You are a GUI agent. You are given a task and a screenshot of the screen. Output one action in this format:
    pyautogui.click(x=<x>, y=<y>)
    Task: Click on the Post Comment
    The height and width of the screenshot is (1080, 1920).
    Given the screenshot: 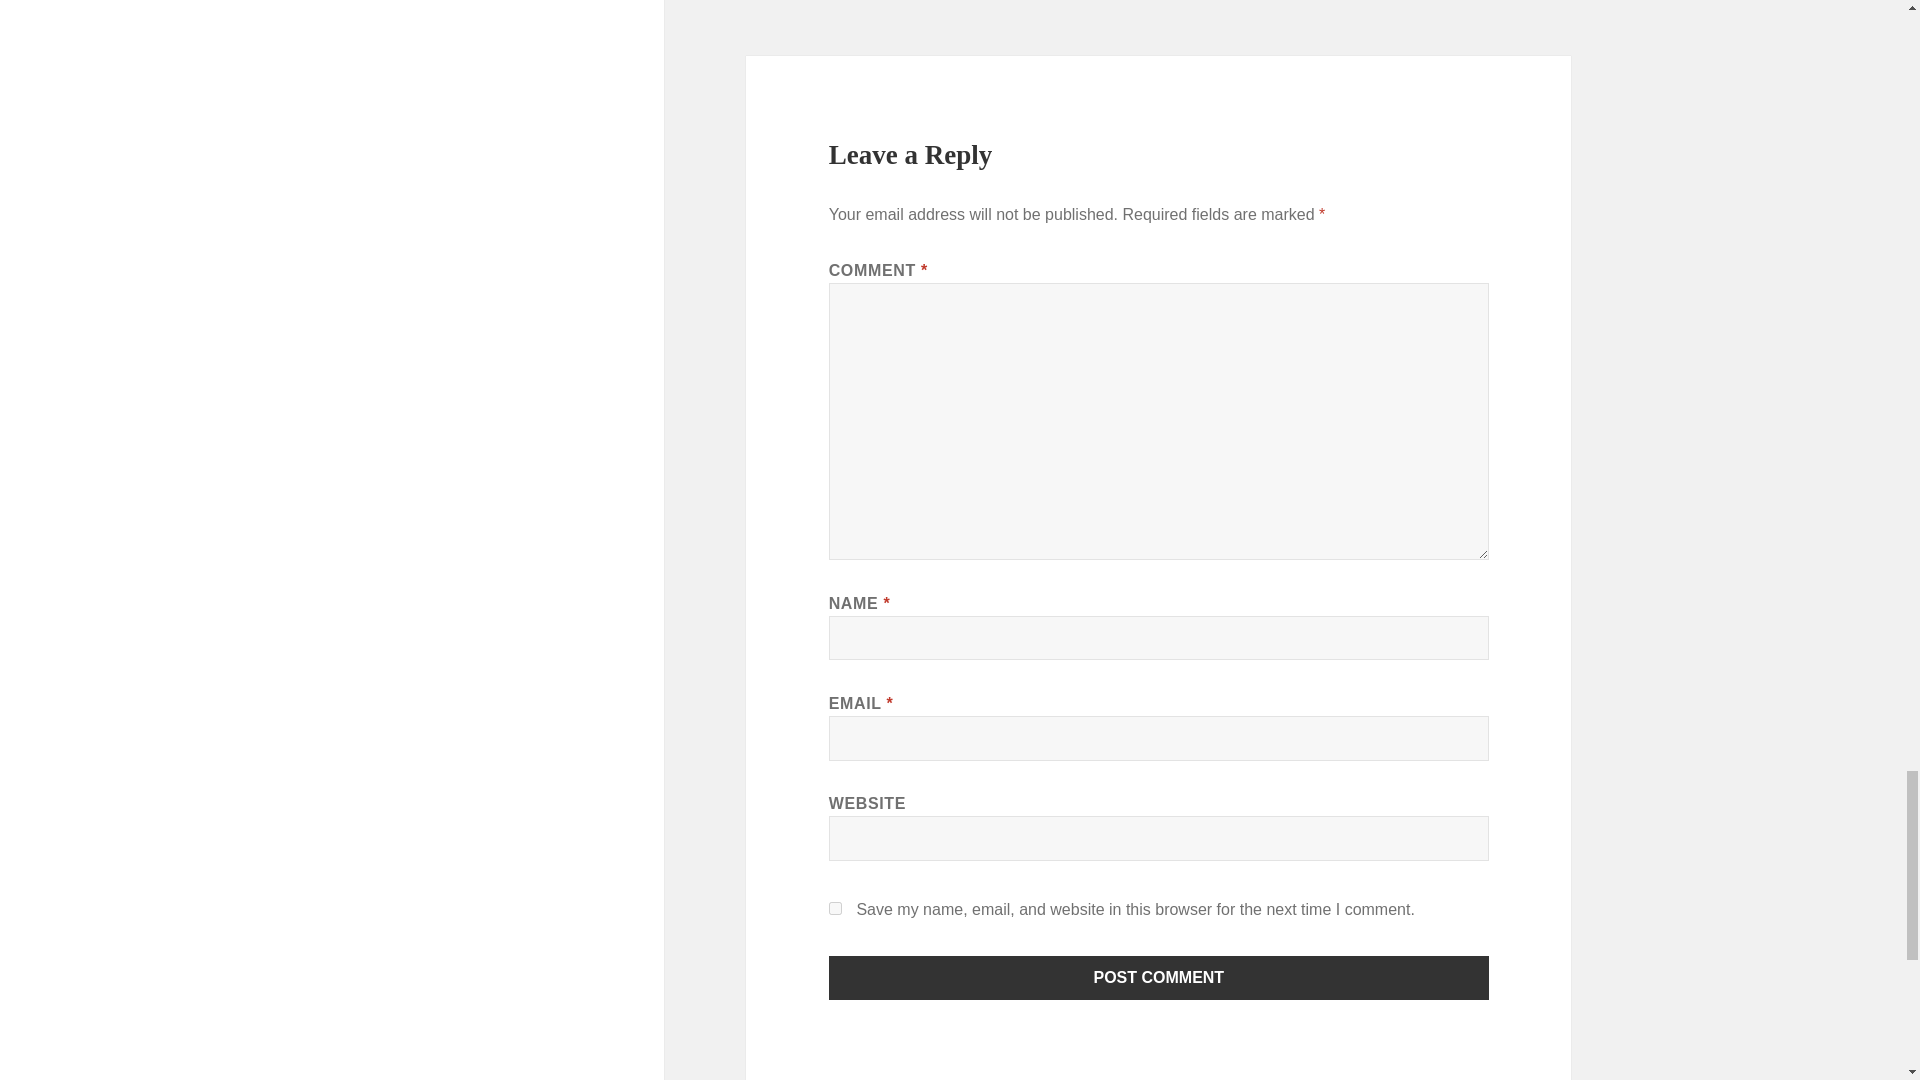 What is the action you would take?
    pyautogui.click(x=1159, y=978)
    